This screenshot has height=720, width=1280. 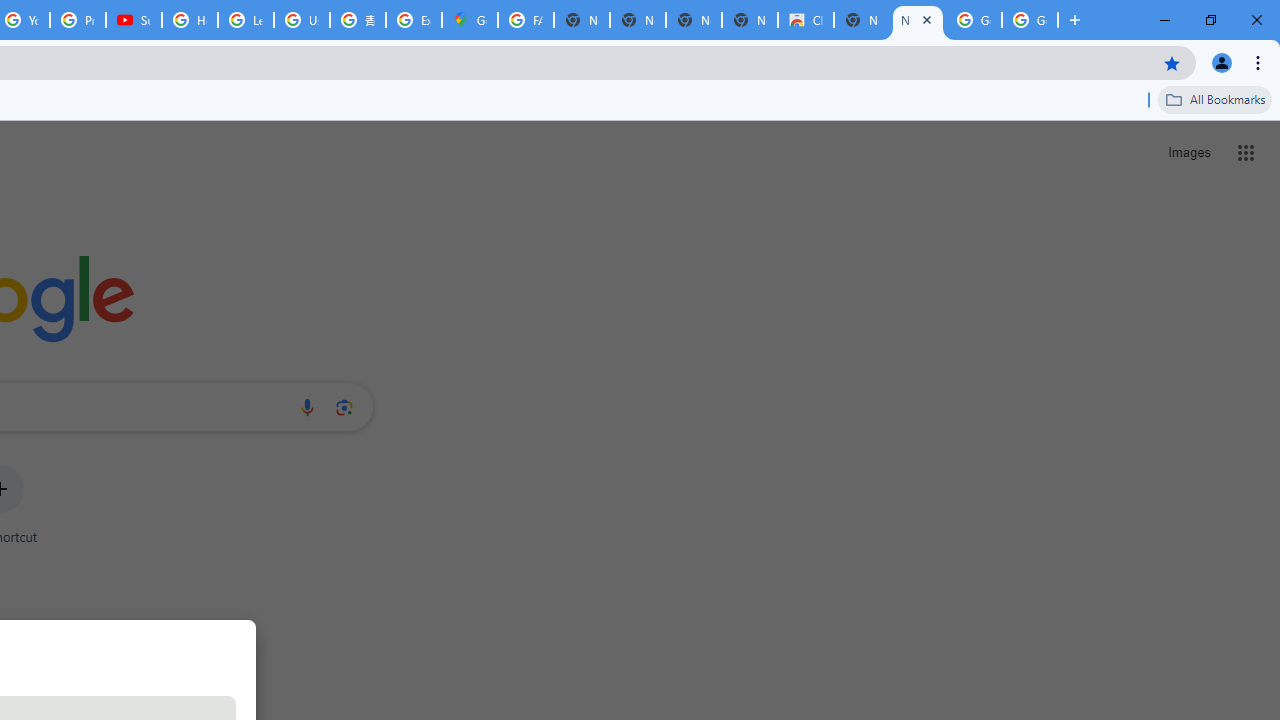 What do you see at coordinates (974, 20) in the screenshot?
I see `Google Images` at bounding box center [974, 20].